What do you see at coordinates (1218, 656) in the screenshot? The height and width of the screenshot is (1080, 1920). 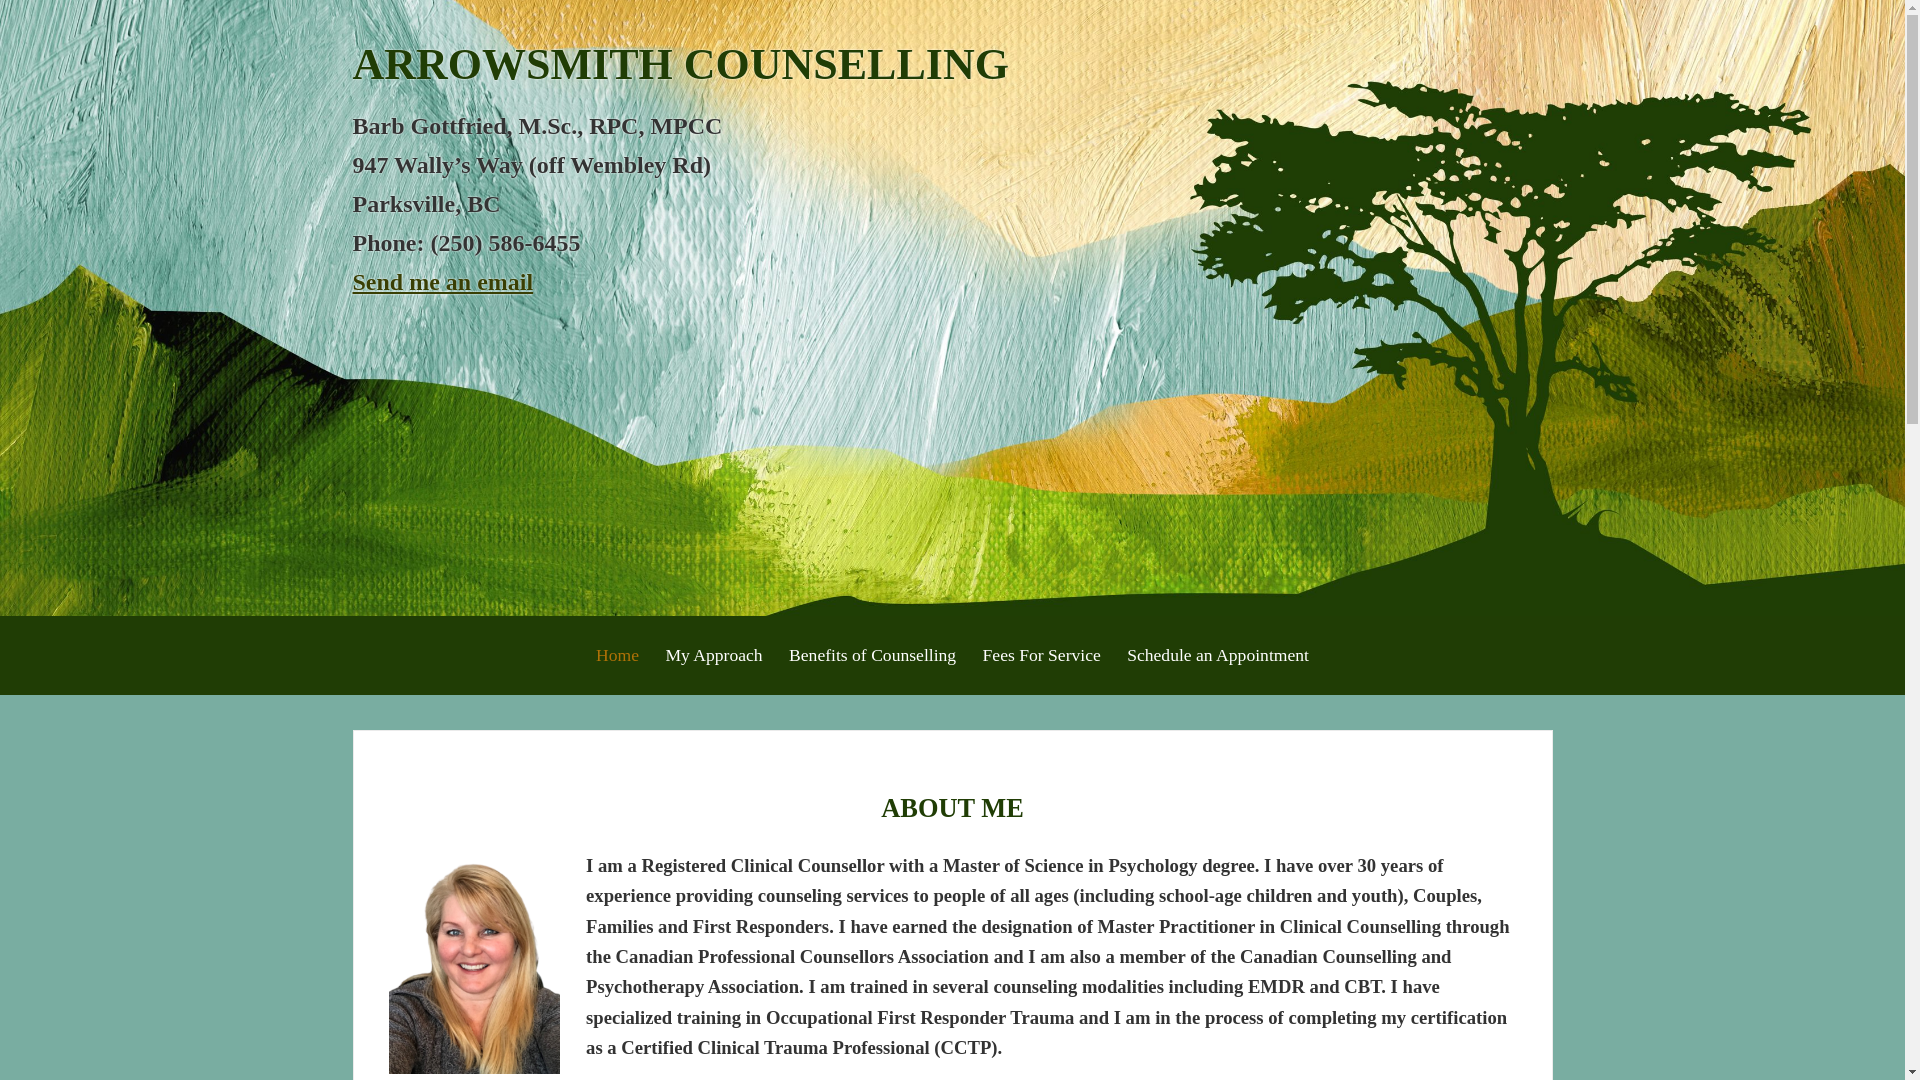 I see `Schedule an Appointment` at bounding box center [1218, 656].